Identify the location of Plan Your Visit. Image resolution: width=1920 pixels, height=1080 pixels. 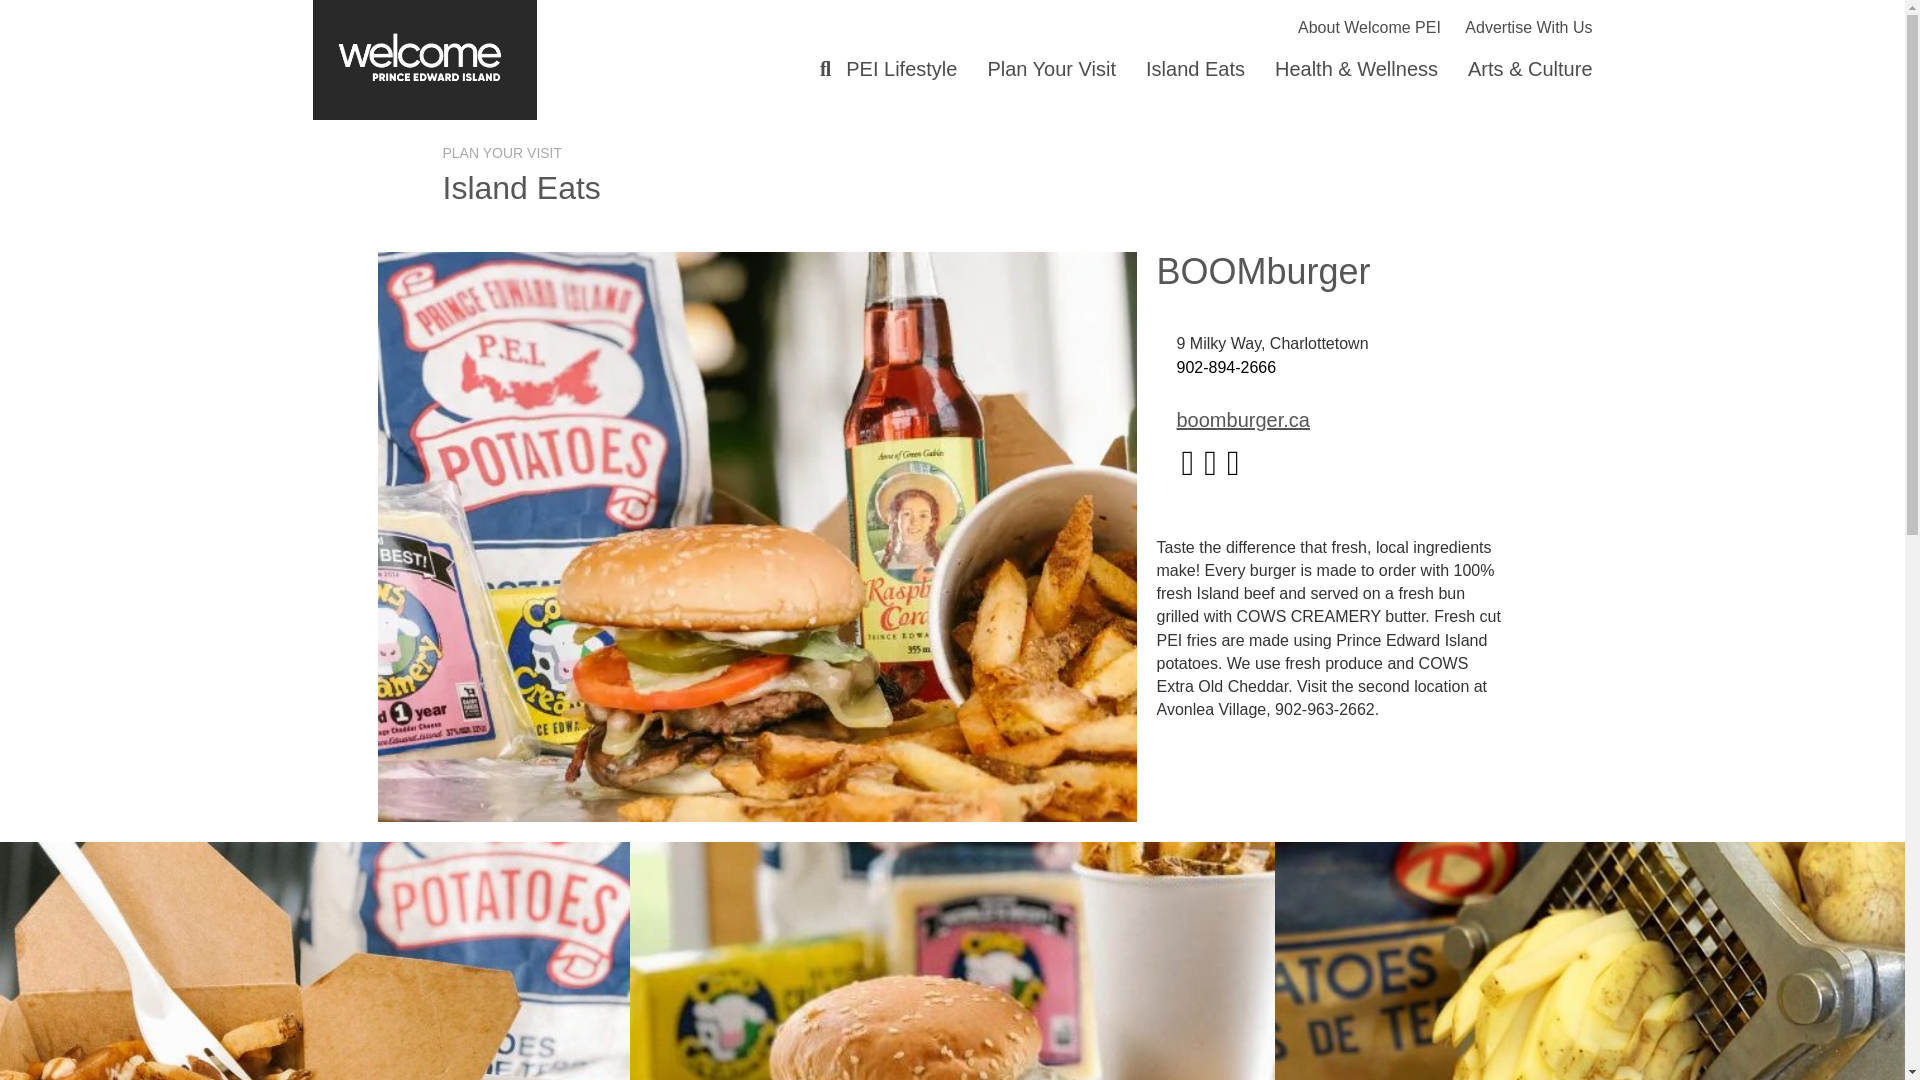
(1050, 68).